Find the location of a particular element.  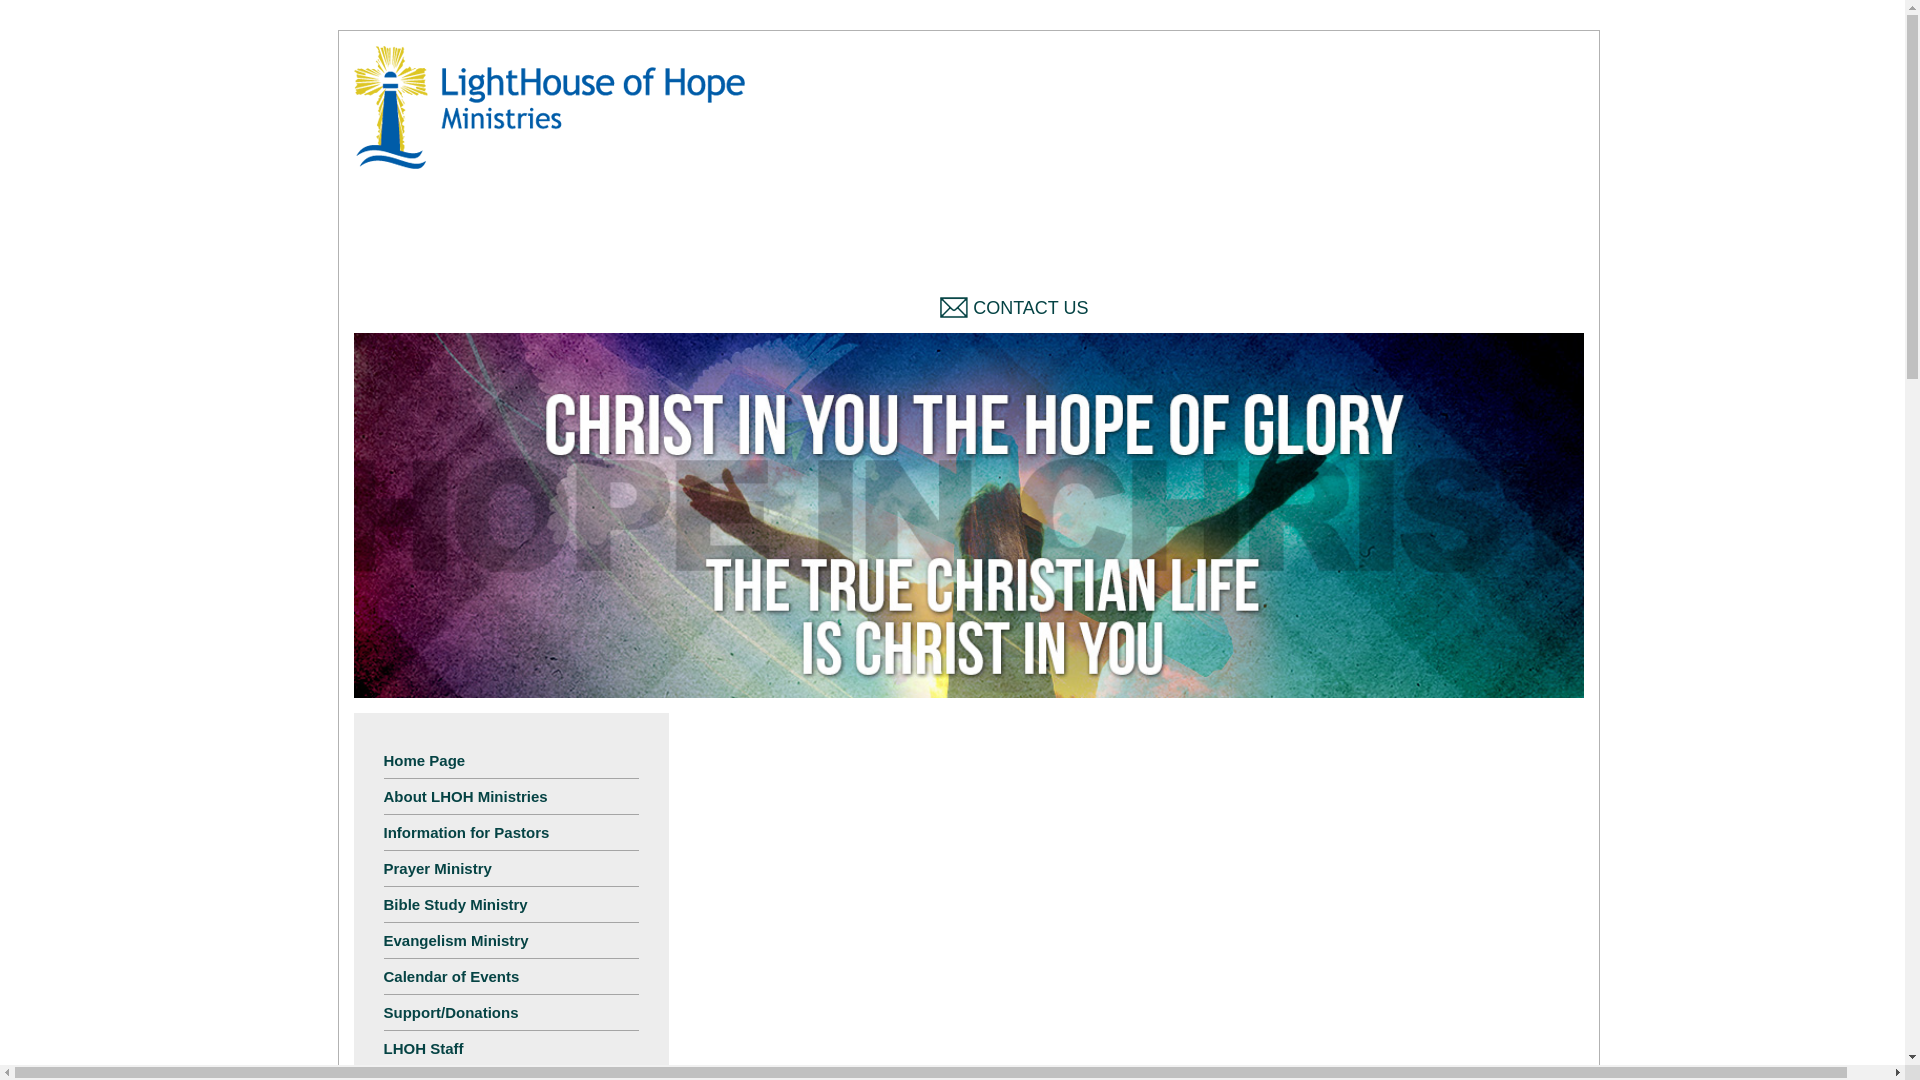

LHOH Staff is located at coordinates (512, 1048).